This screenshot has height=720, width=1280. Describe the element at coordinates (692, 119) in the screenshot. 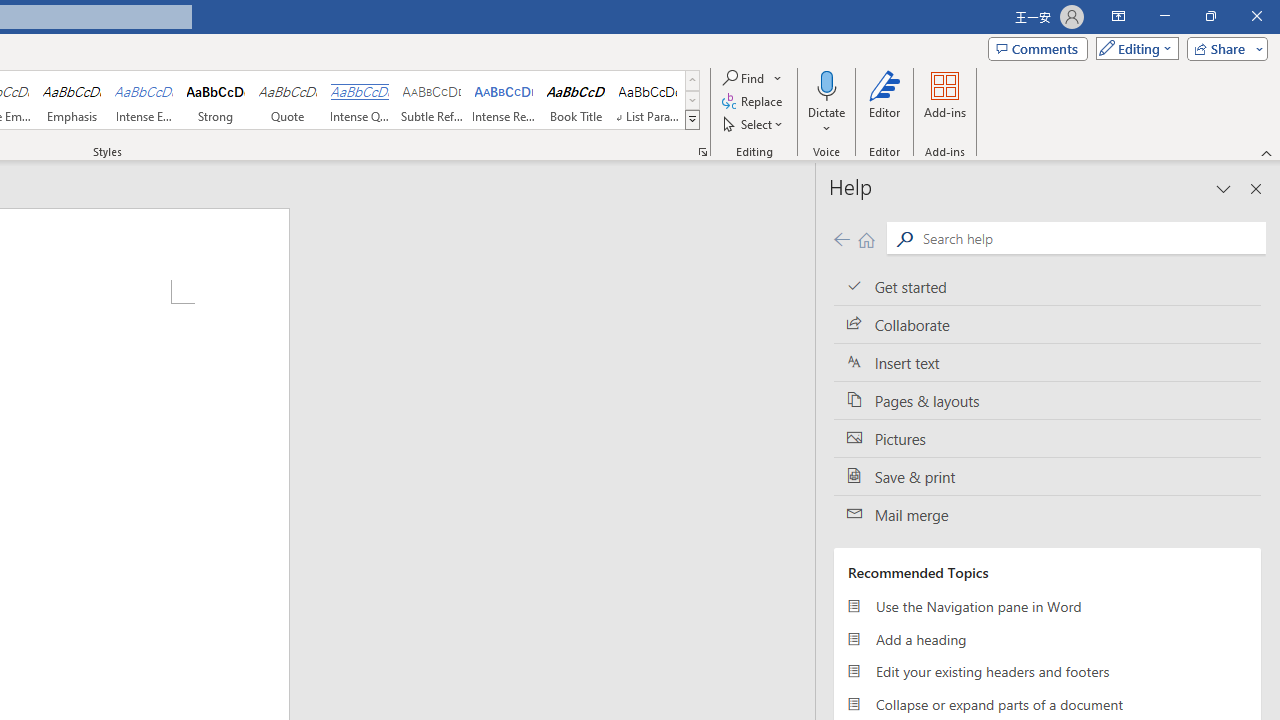

I see `Class: NetUIImage` at that location.